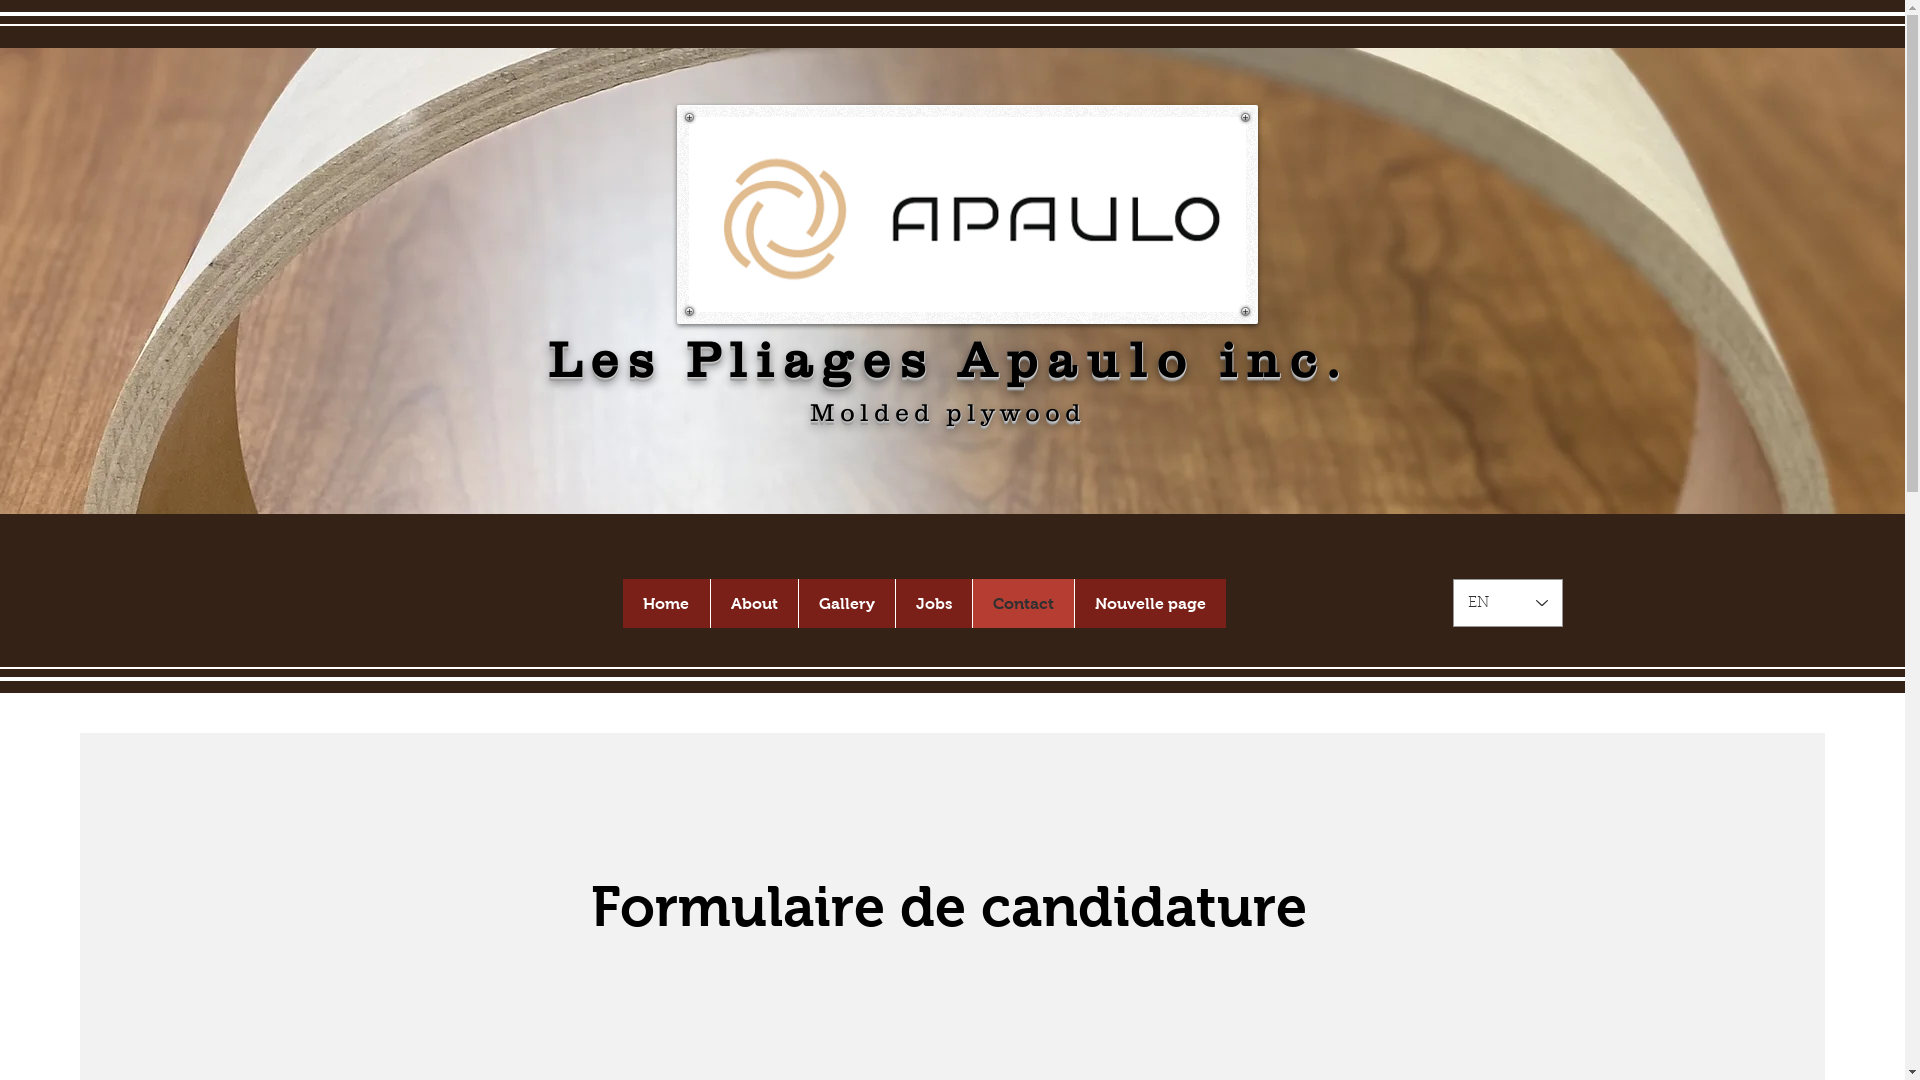  Describe the element at coordinates (1023, 604) in the screenshot. I see `Contact` at that location.